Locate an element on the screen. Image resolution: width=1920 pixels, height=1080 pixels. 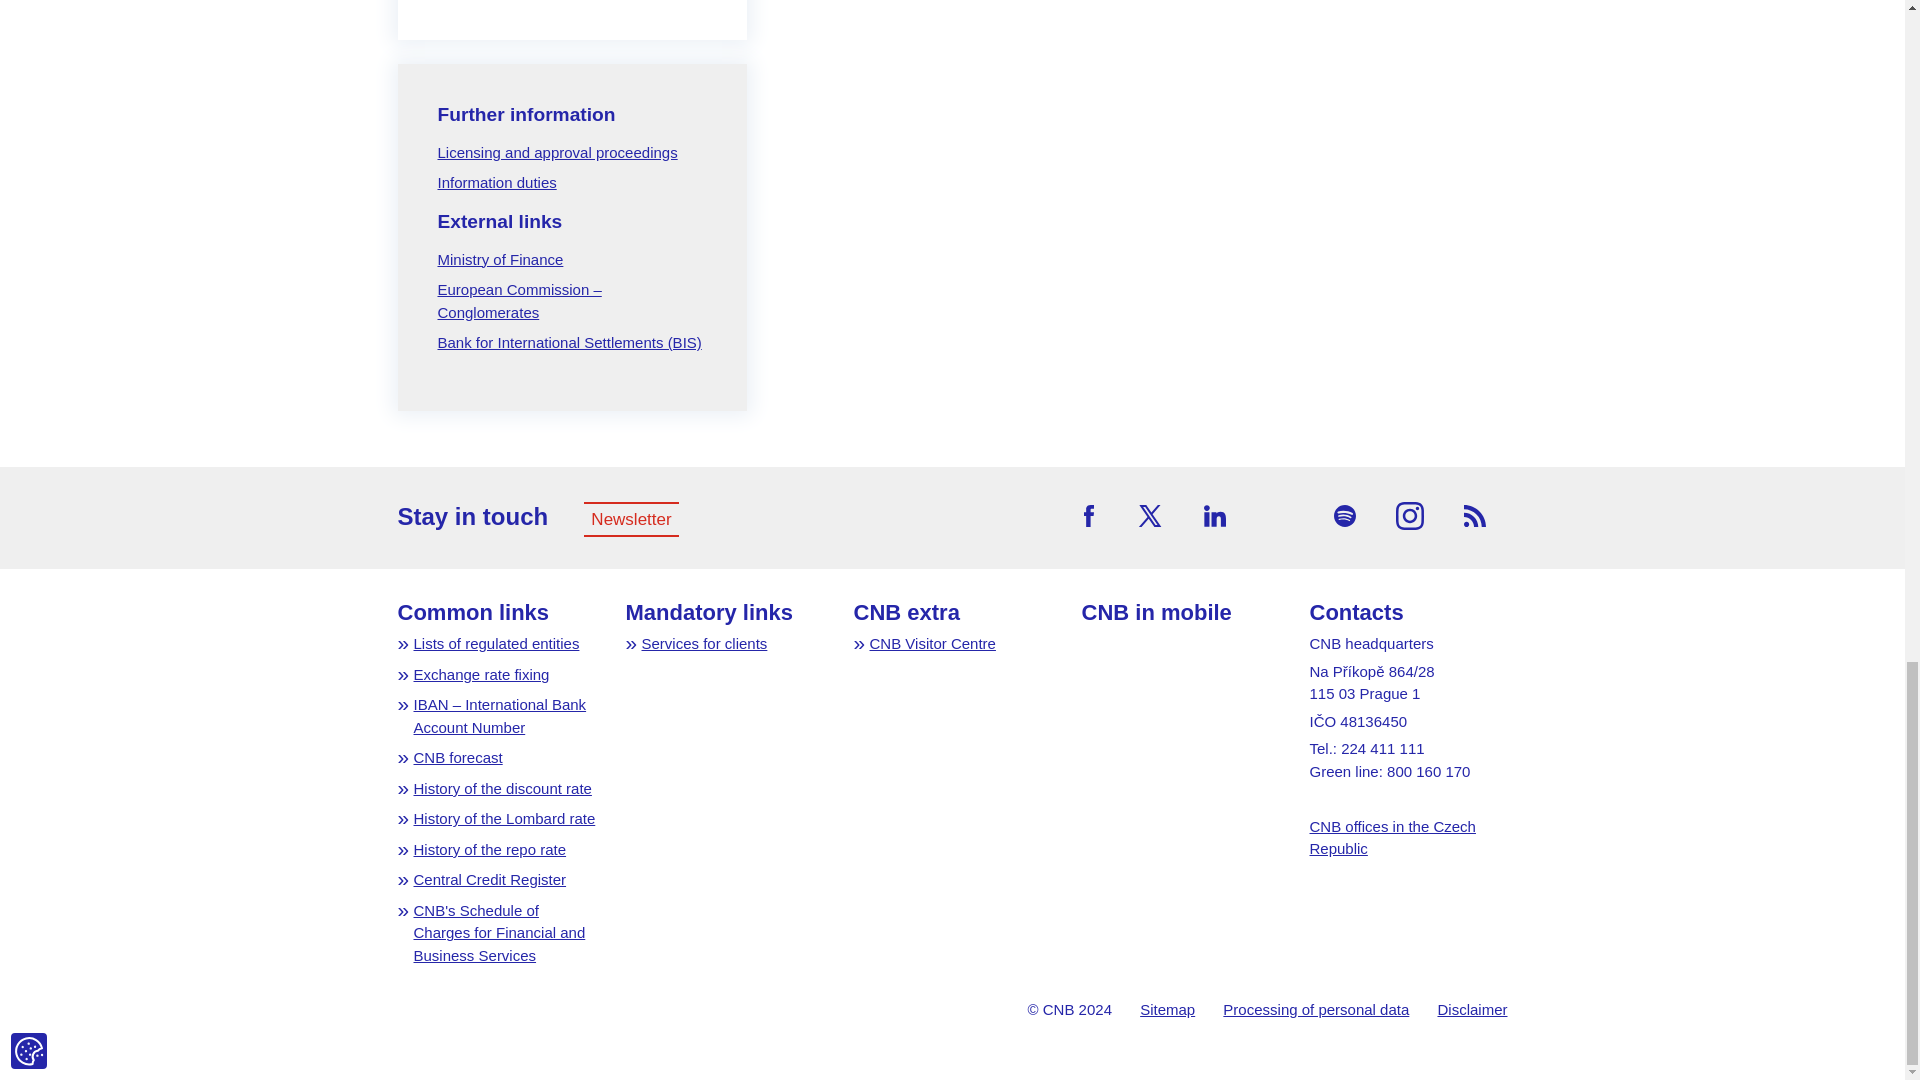
Apple App Store is located at coordinates (1132, 697).